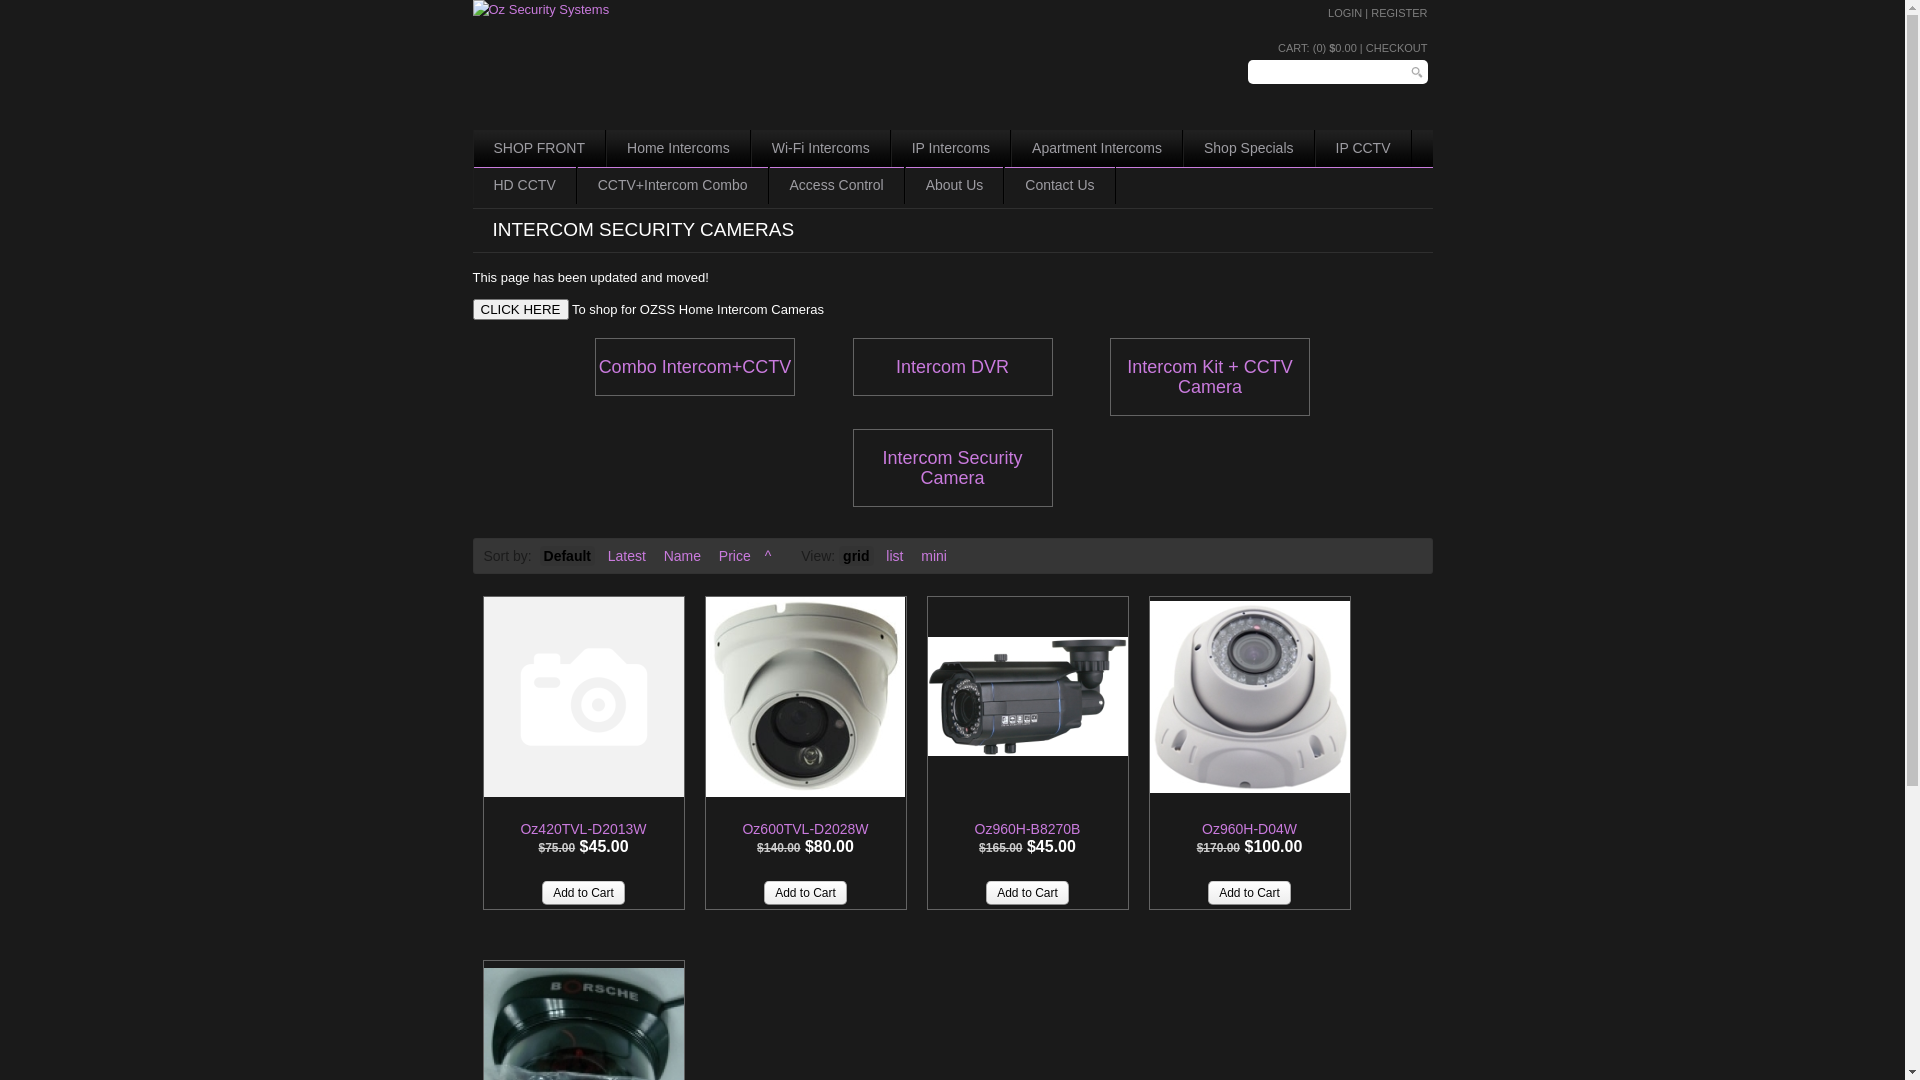 The image size is (1920, 1080). I want to click on Combo Intercom+CCTV, so click(695, 367).